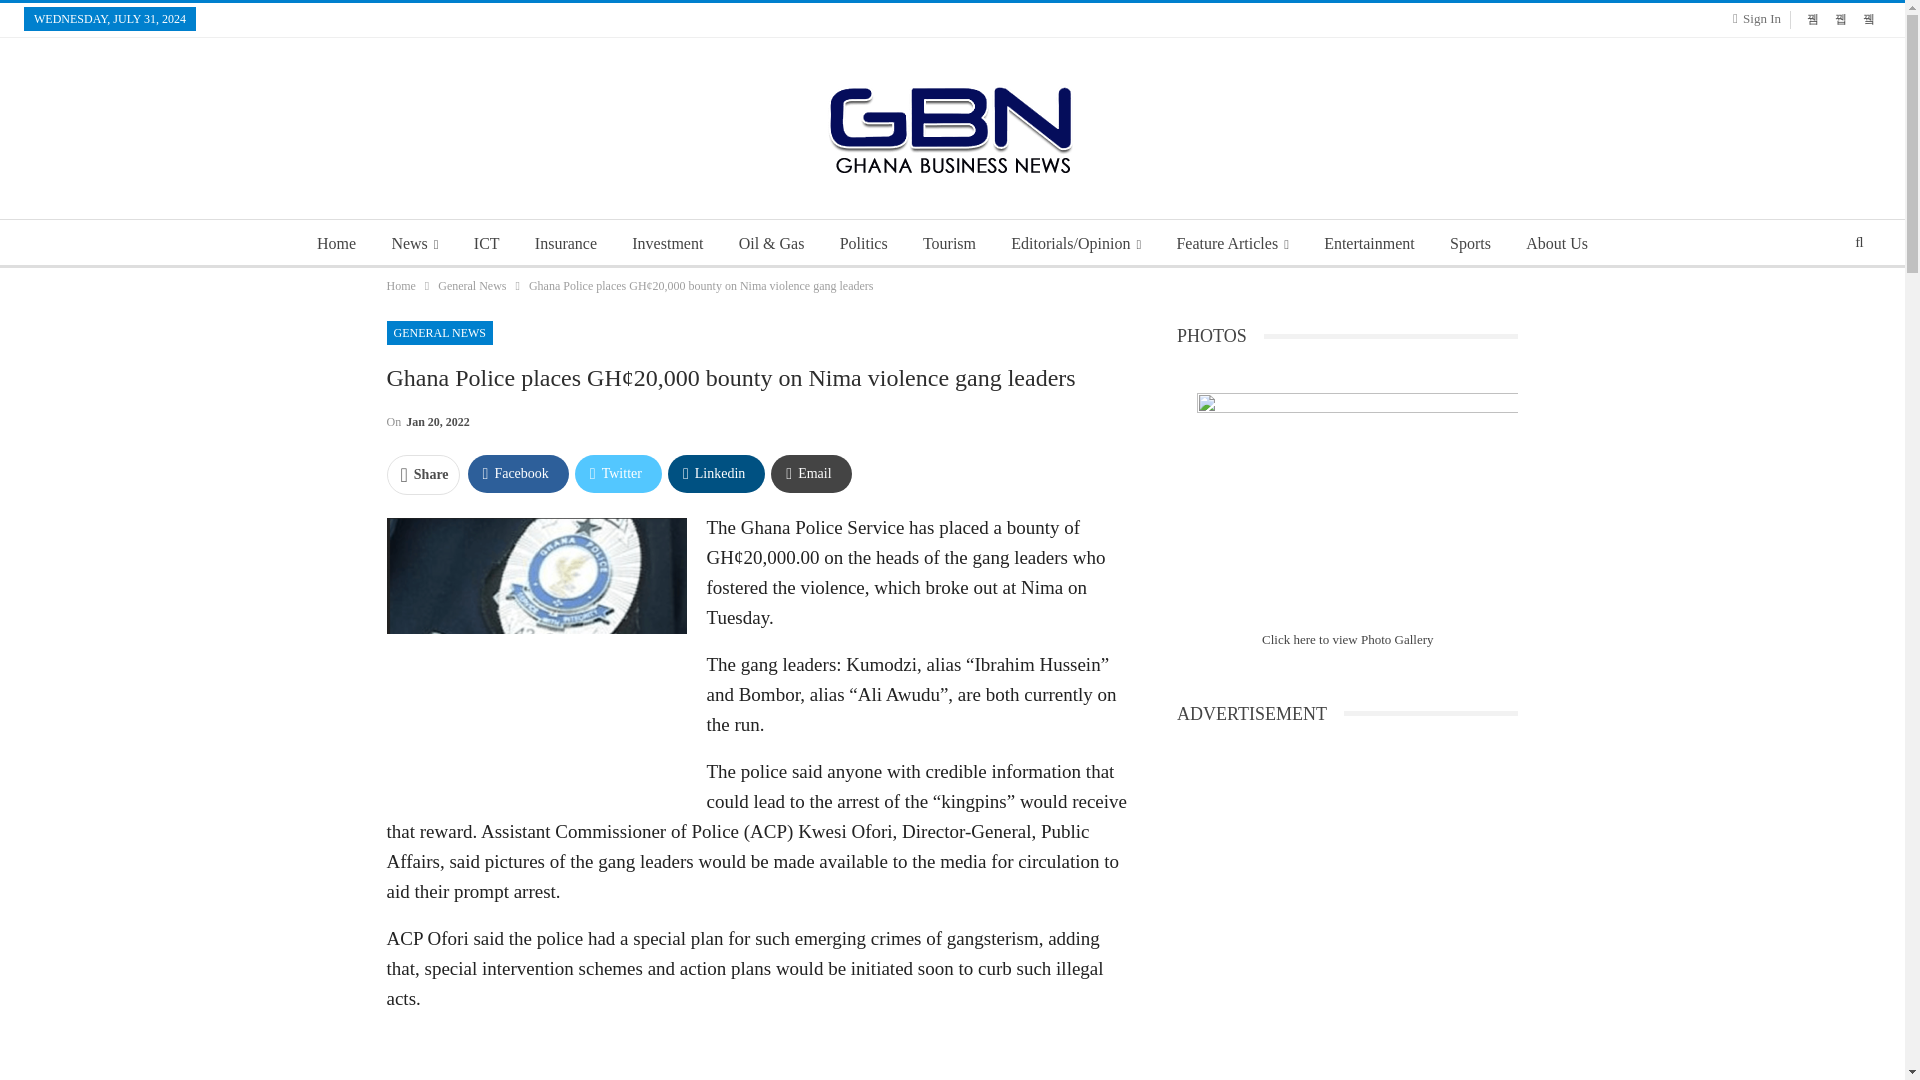  Describe the element at coordinates (414, 244) in the screenshot. I see `News` at that location.